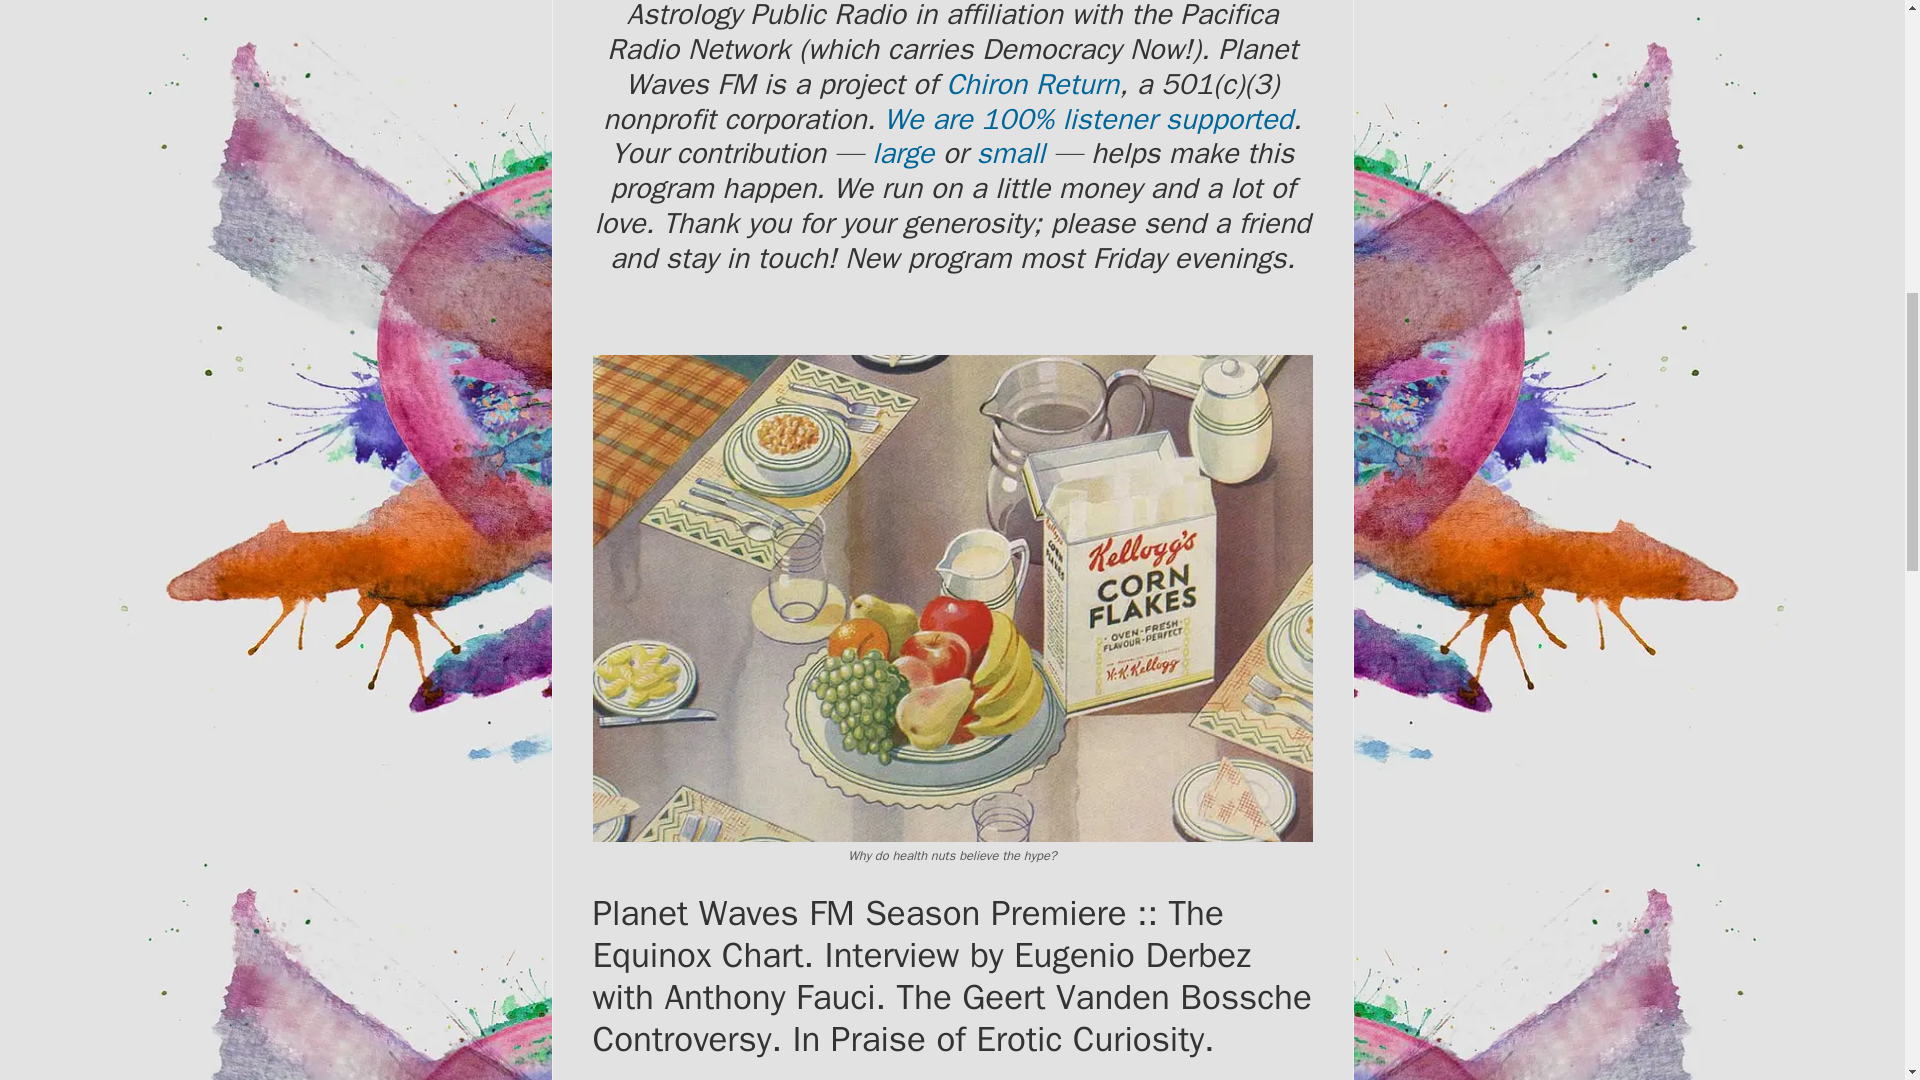 The image size is (1920, 1080). What do you see at coordinates (902, 153) in the screenshot?
I see `large` at bounding box center [902, 153].